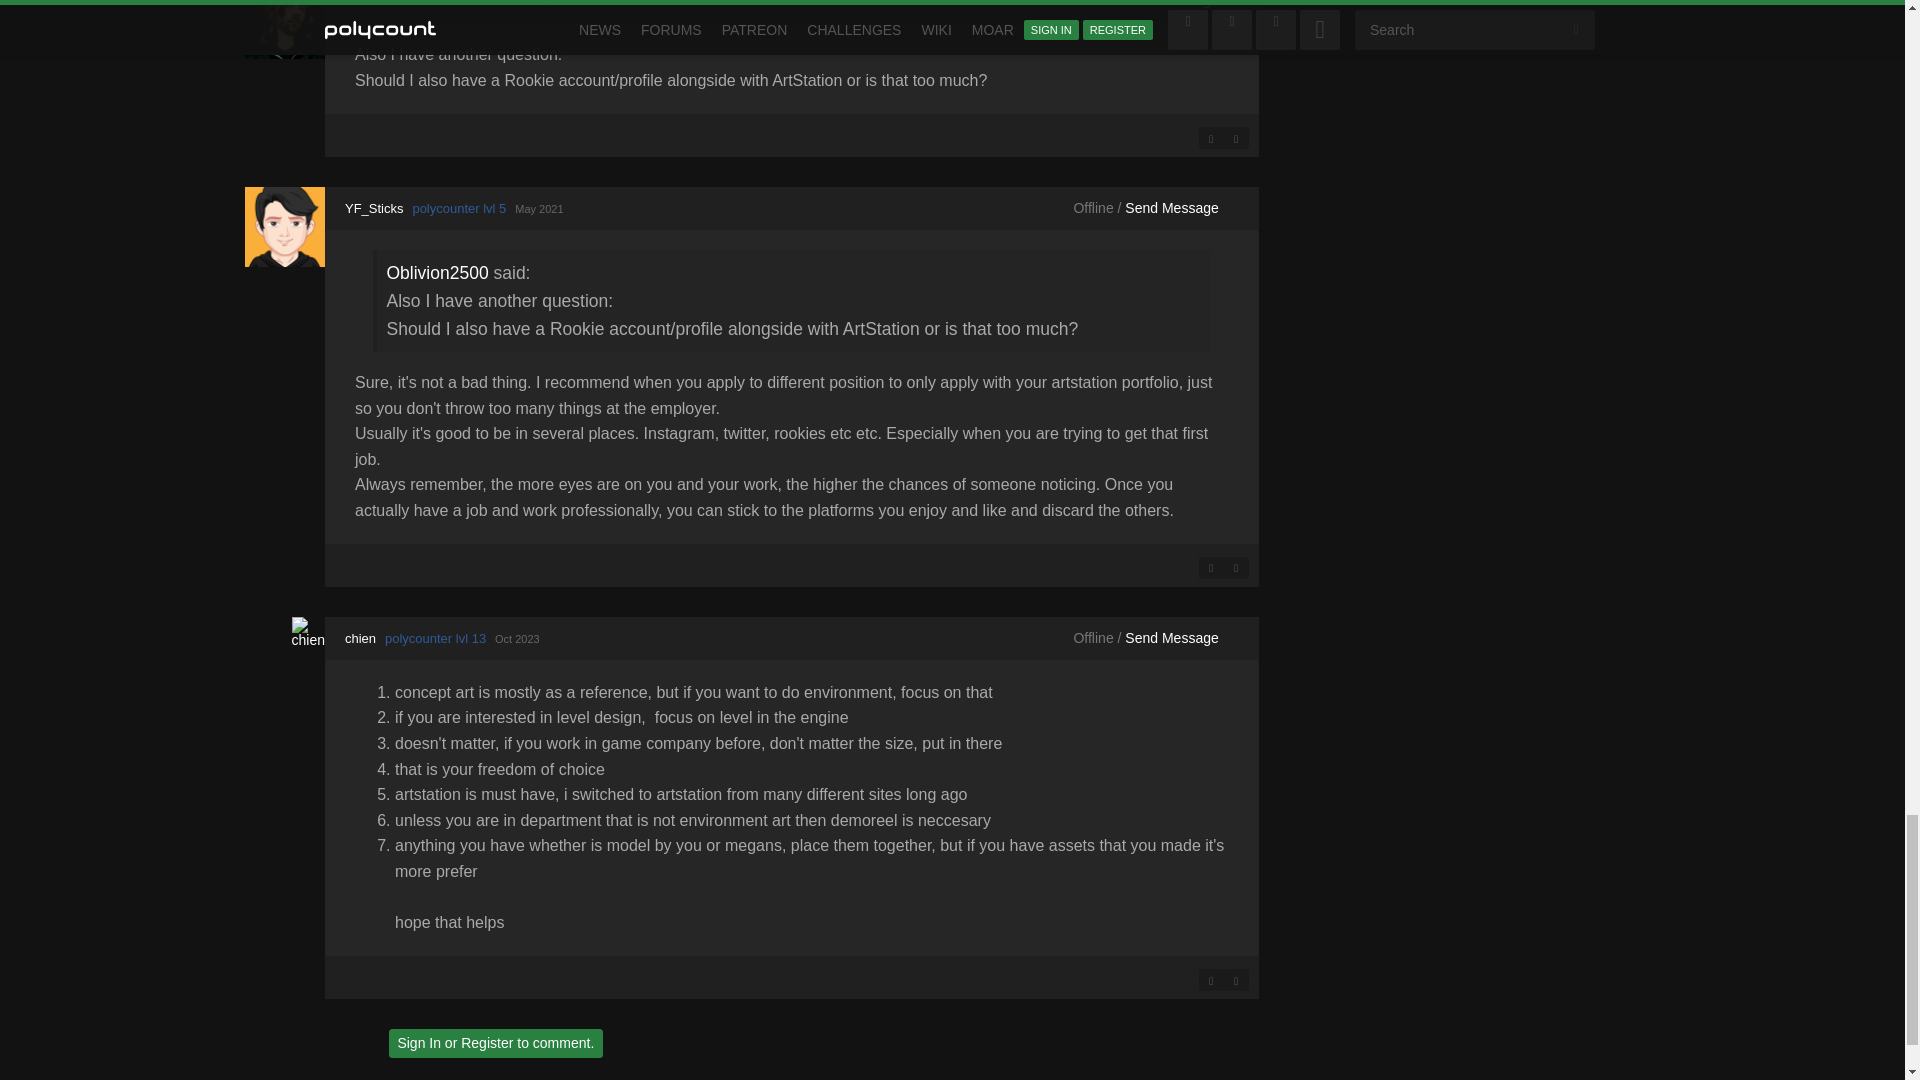 Image resolution: width=1920 pixels, height=1080 pixels. Describe the element at coordinates (284, 30) in the screenshot. I see `Oblivion2500` at that location.